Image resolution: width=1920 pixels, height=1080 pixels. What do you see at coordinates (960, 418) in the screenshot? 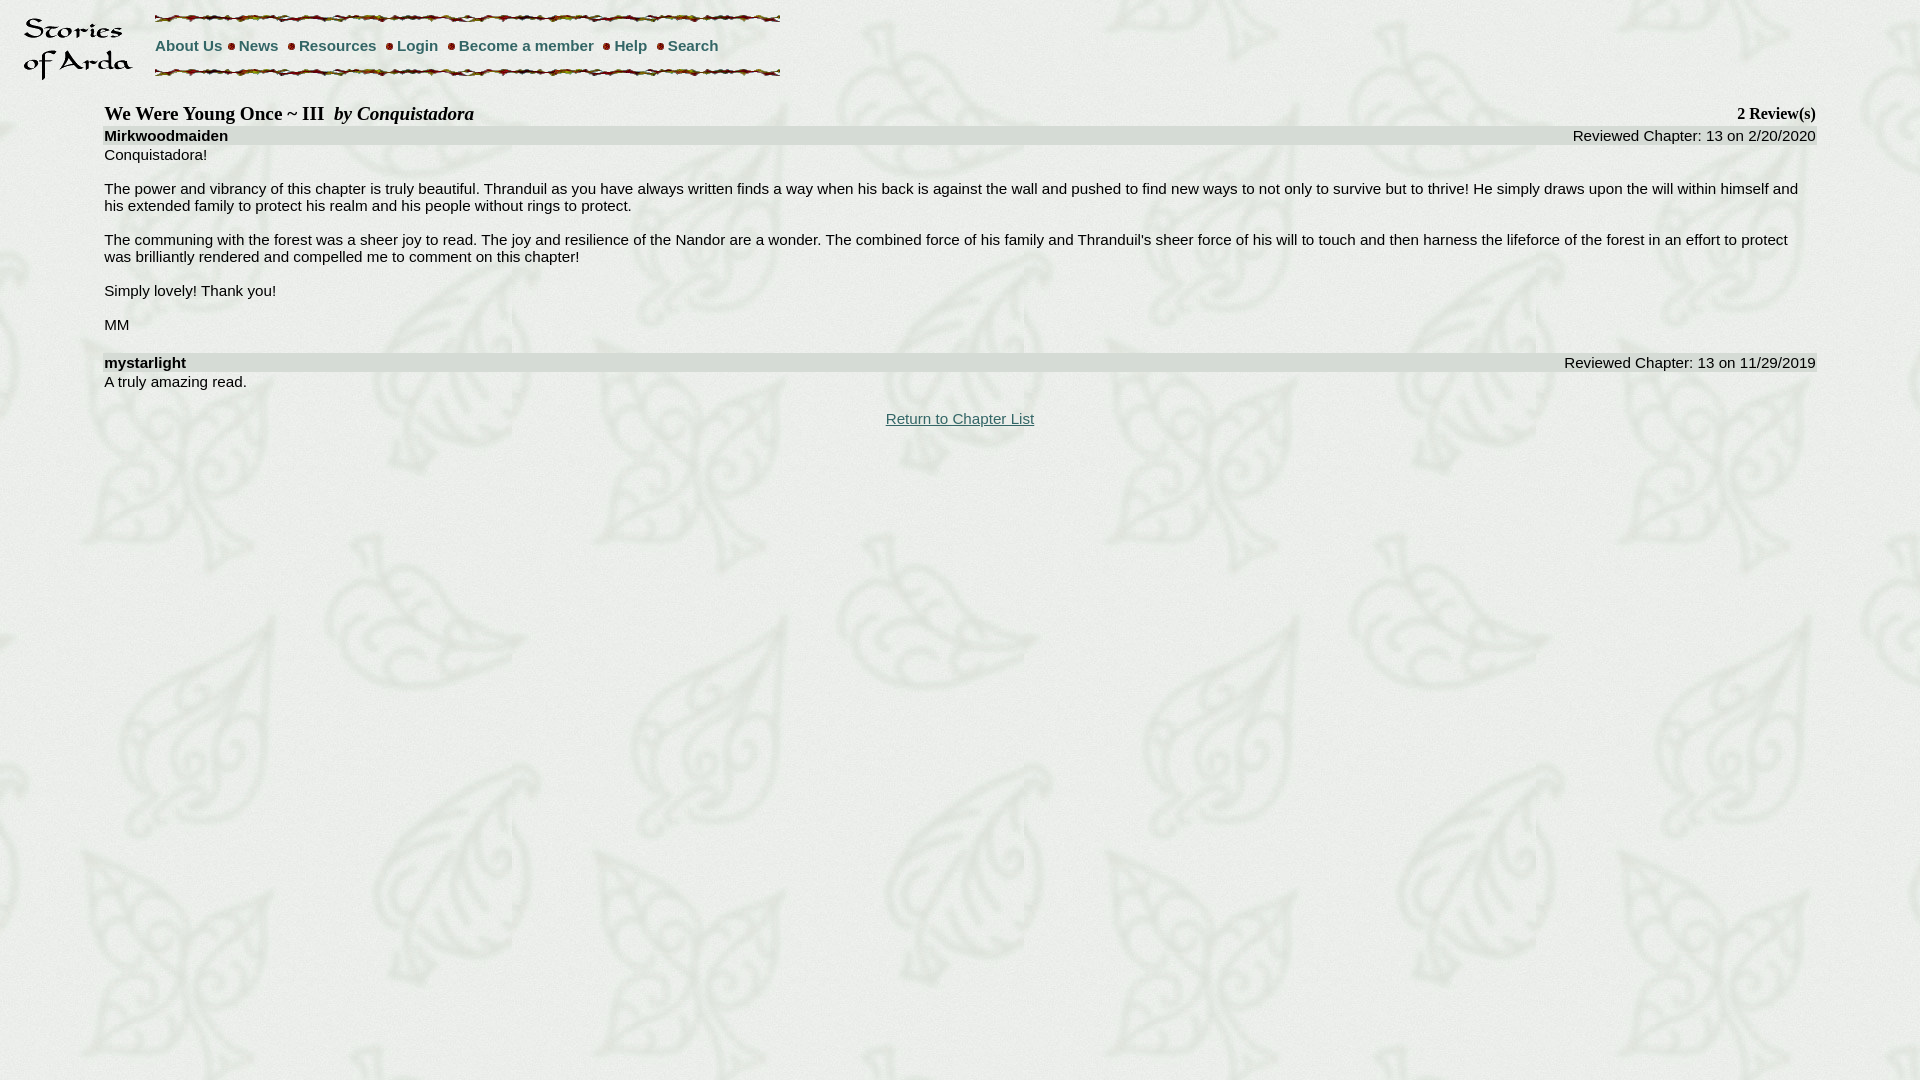
I see `Return to Chapter List` at bounding box center [960, 418].